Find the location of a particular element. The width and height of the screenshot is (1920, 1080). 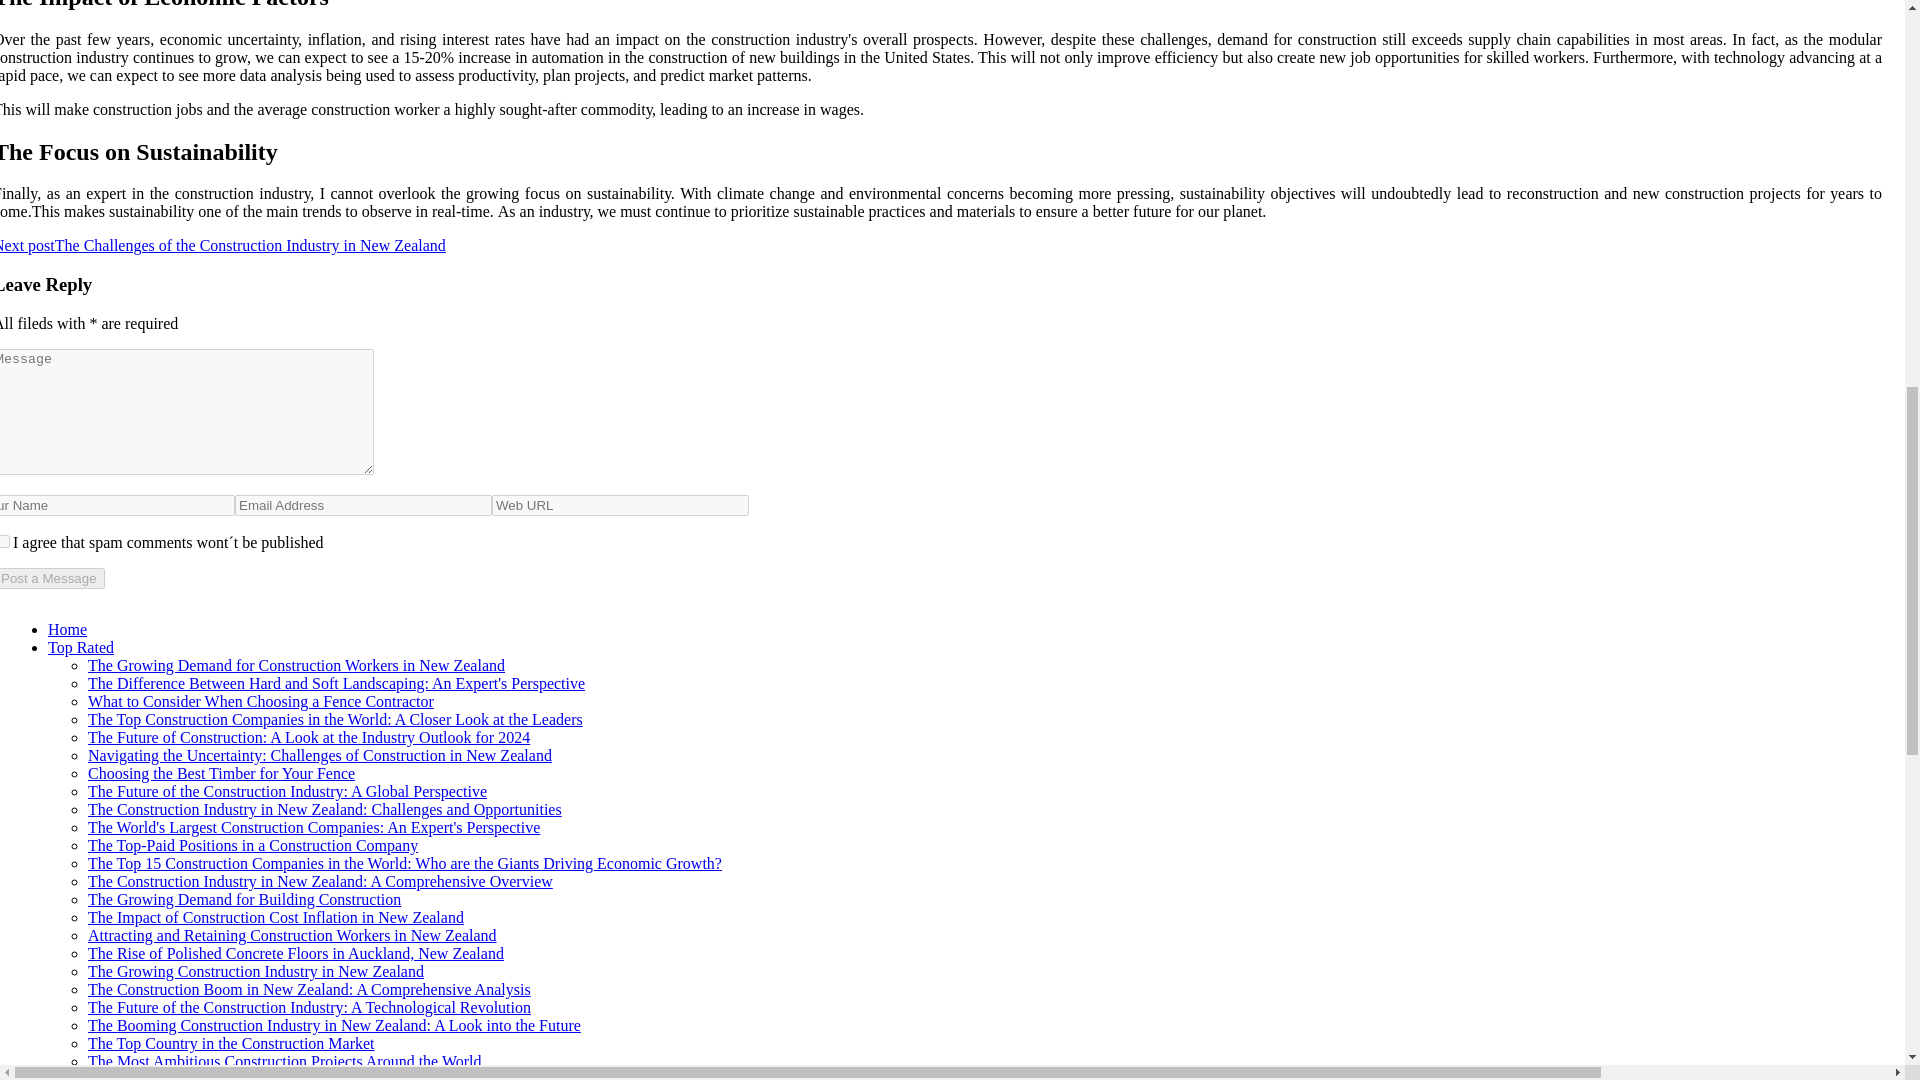

Home is located at coordinates (67, 630).